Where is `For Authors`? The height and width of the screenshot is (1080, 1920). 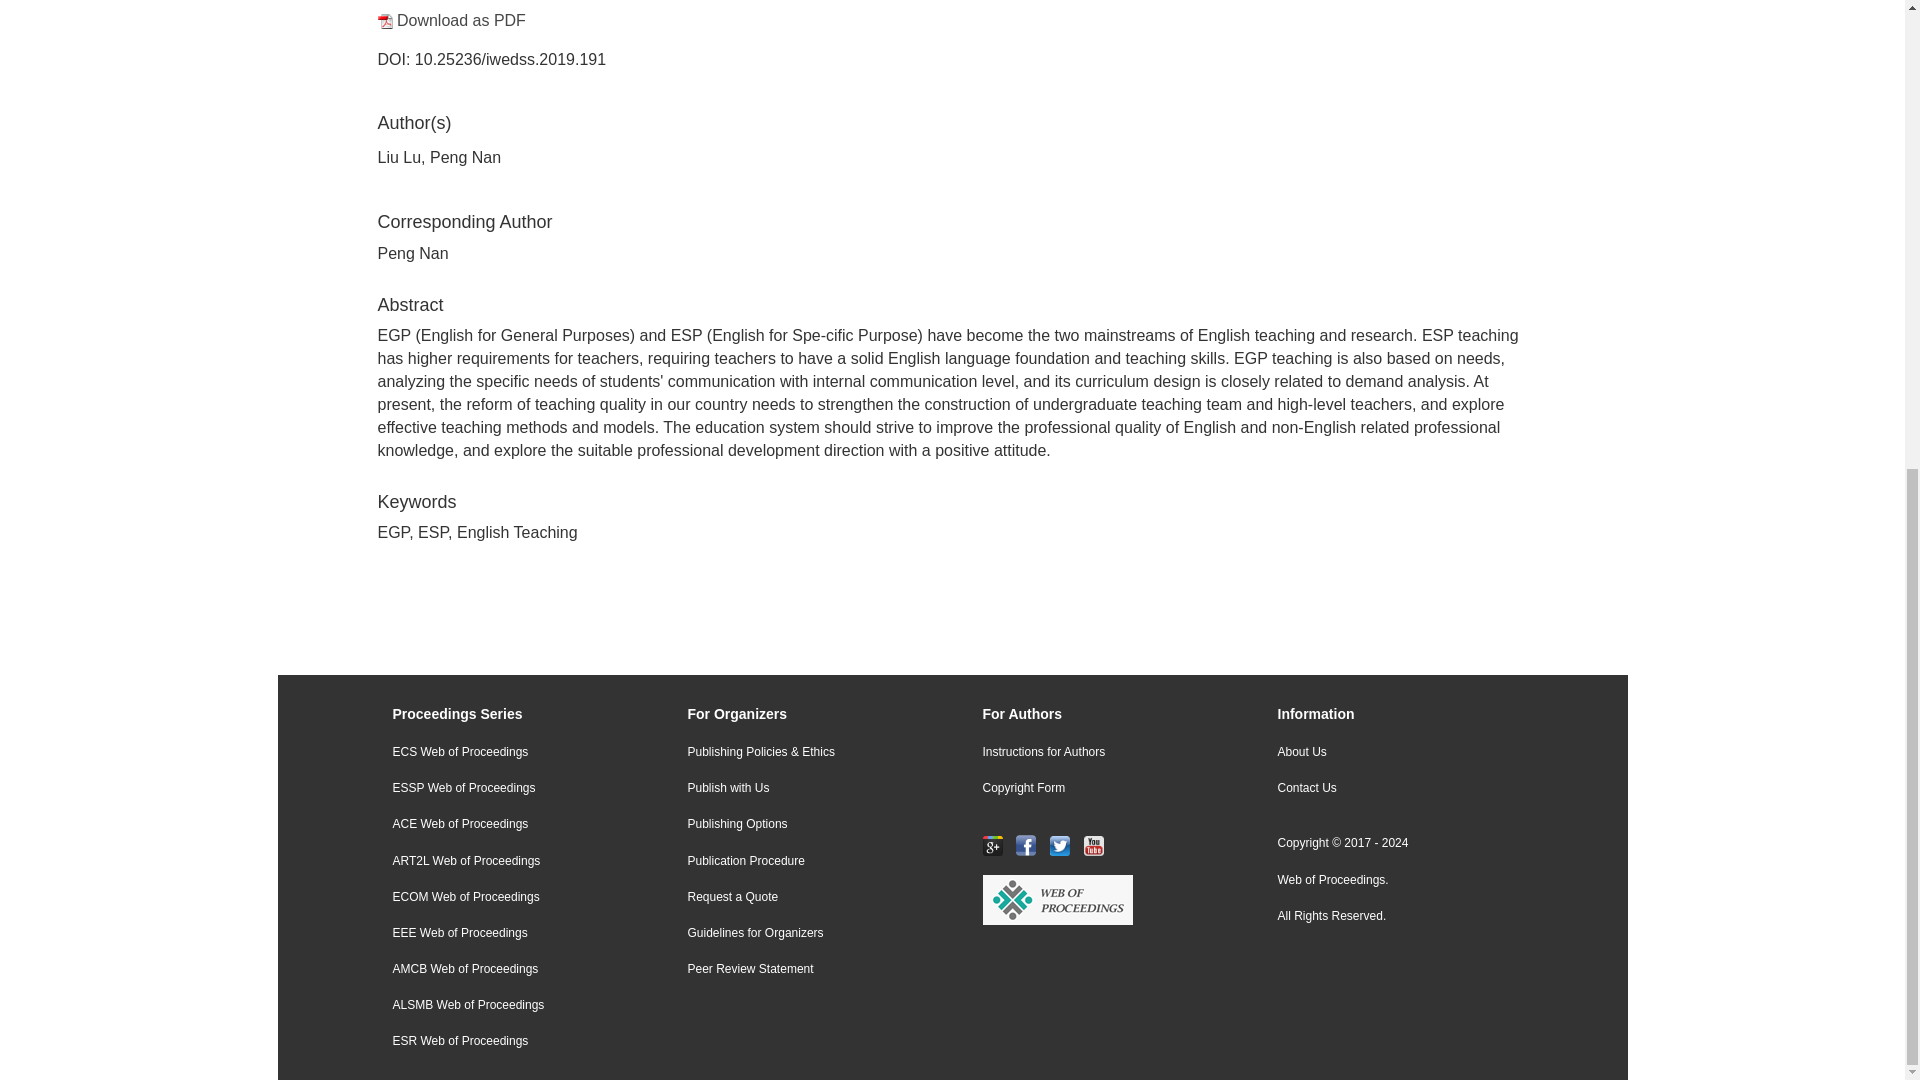
For Authors is located at coordinates (1100, 715).